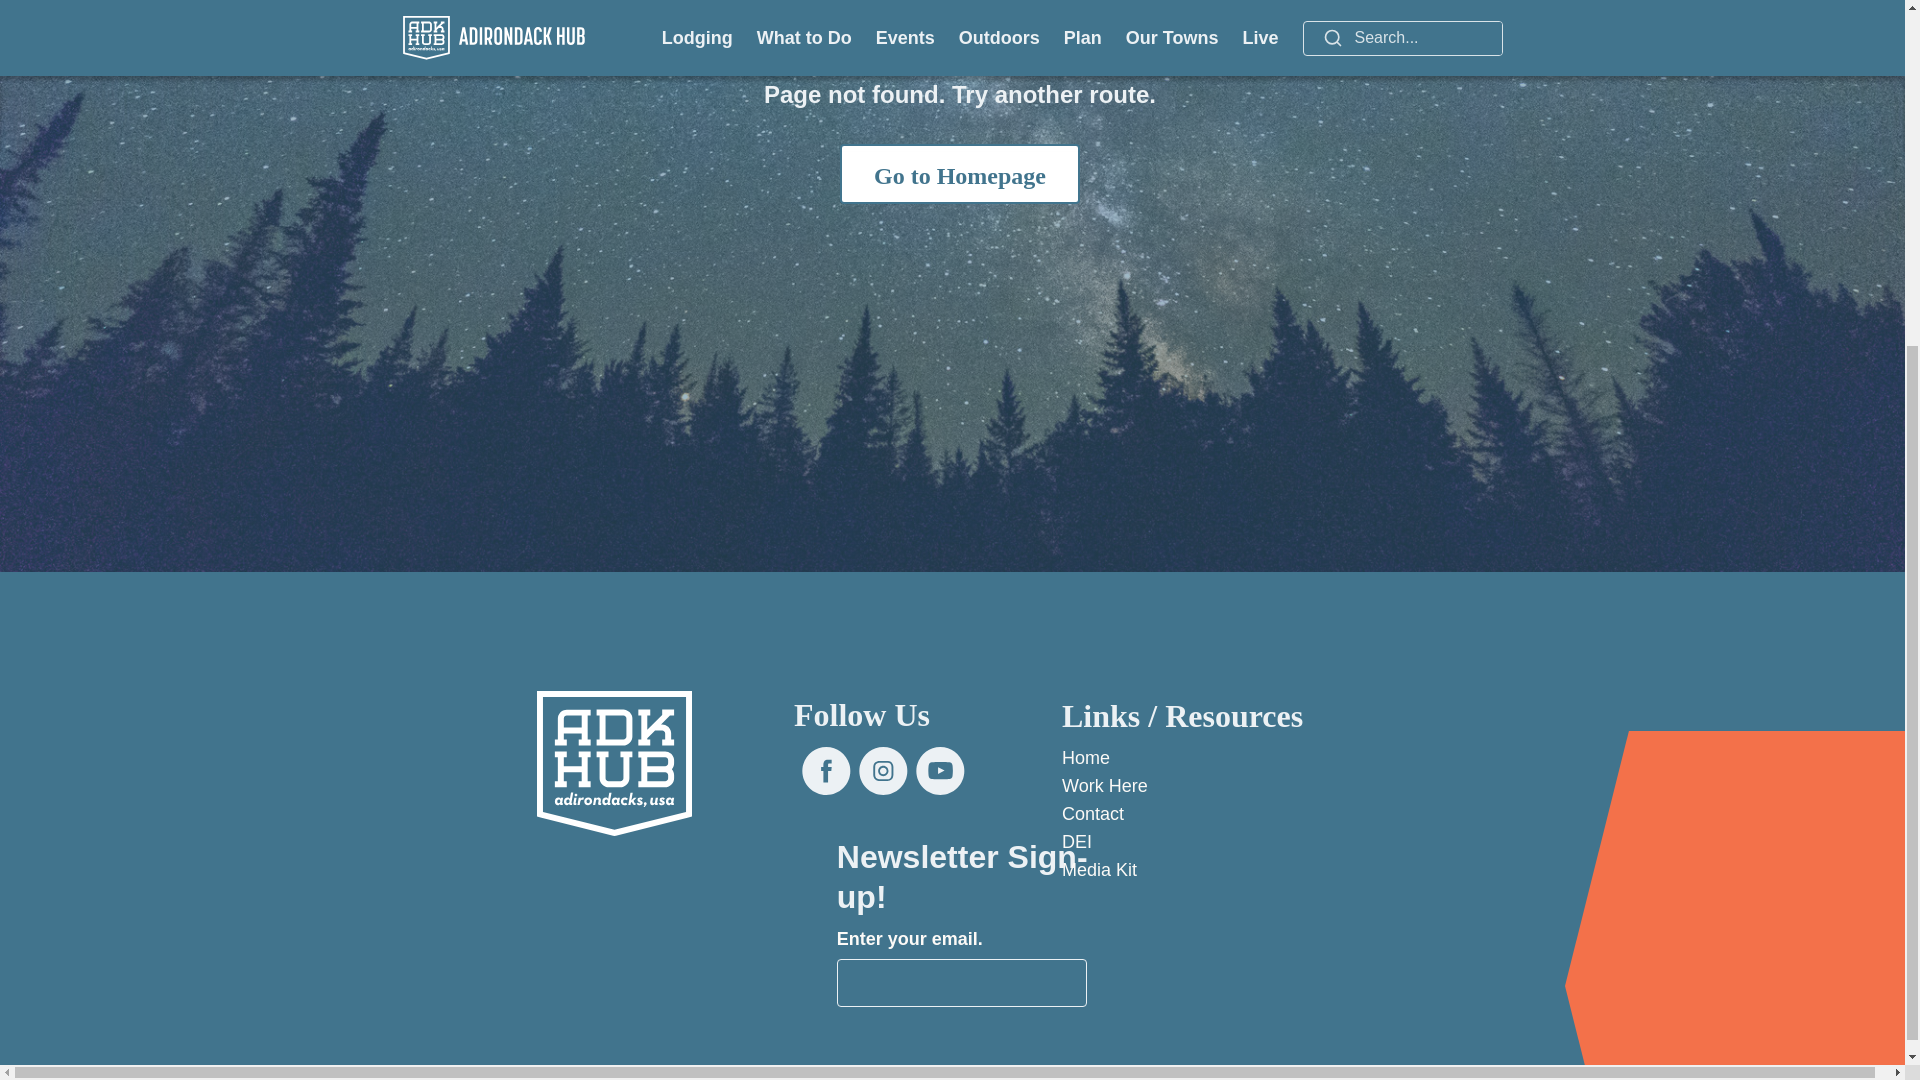 This screenshot has width=1920, height=1080. Describe the element at coordinates (962, 982) in the screenshot. I see `Newsletter Sign-up` at that location.